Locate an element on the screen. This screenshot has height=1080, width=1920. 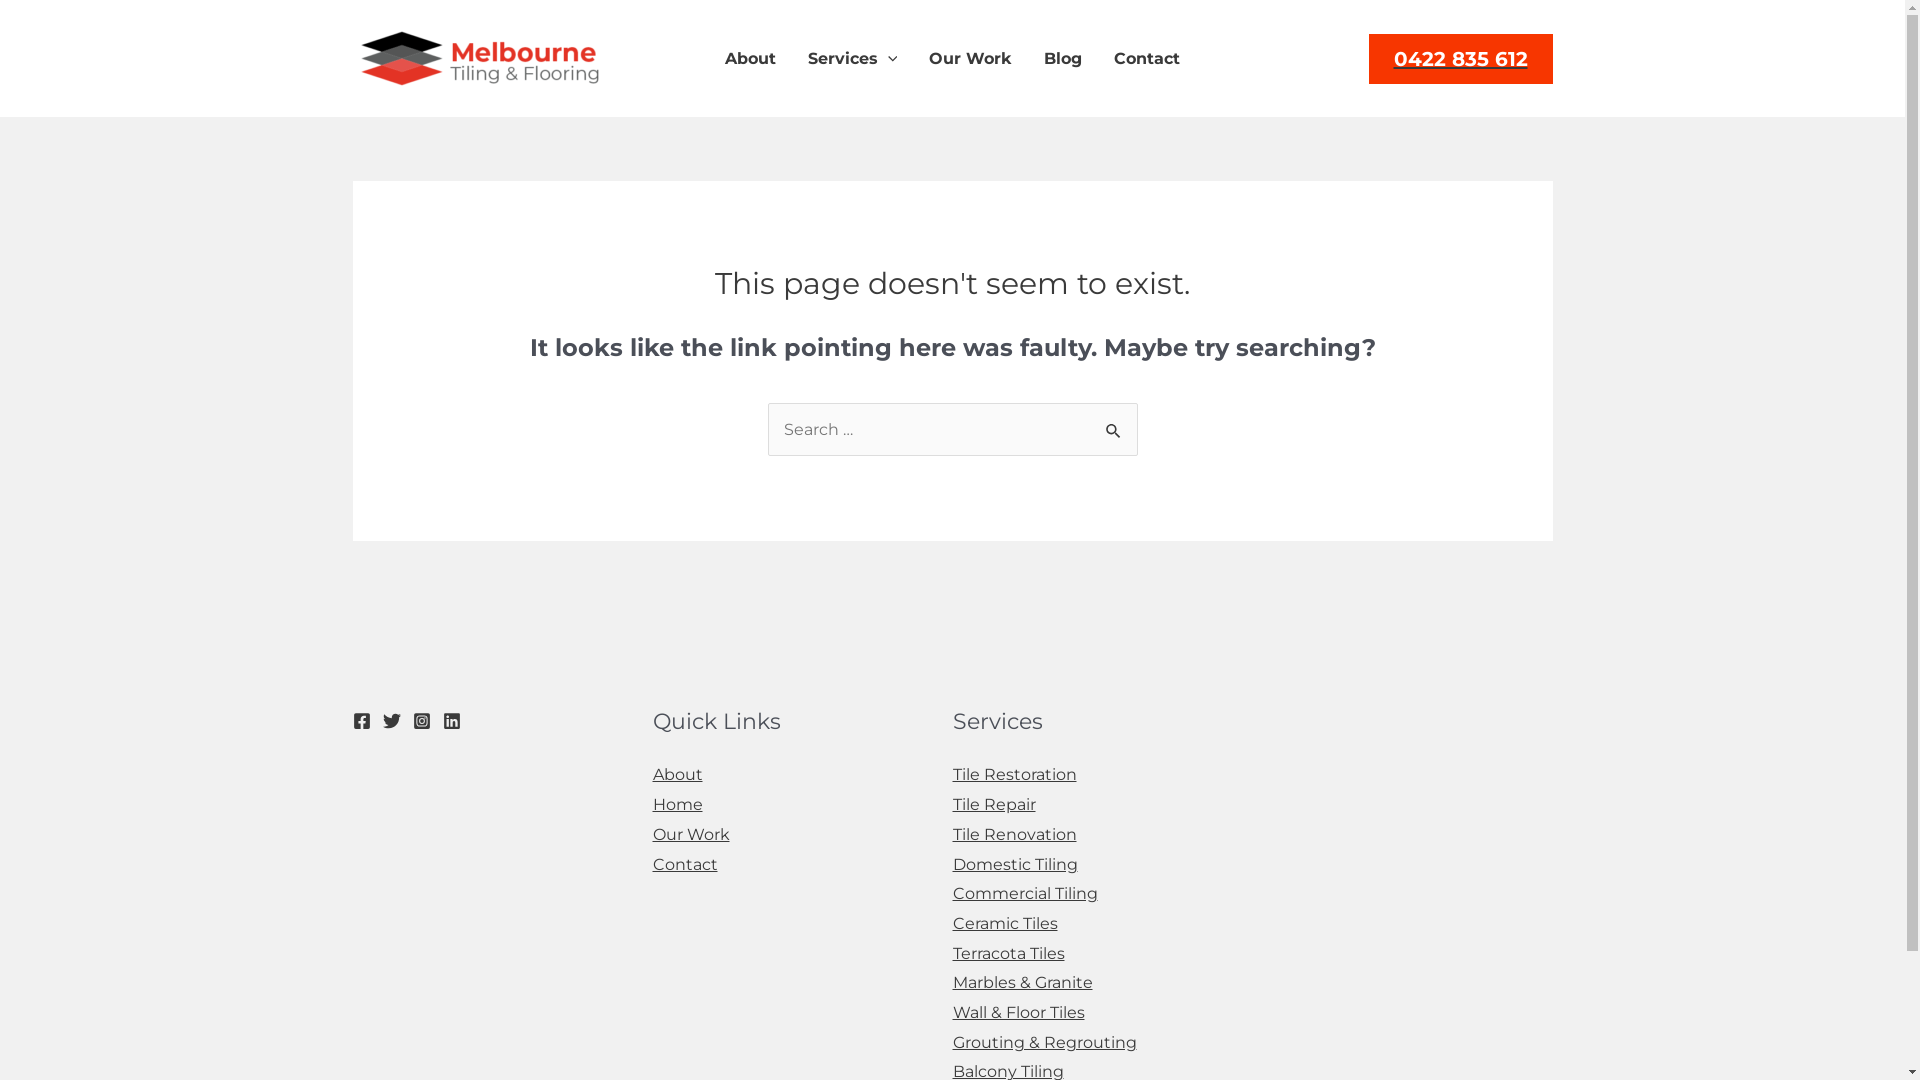
Search is located at coordinates (1114, 424).